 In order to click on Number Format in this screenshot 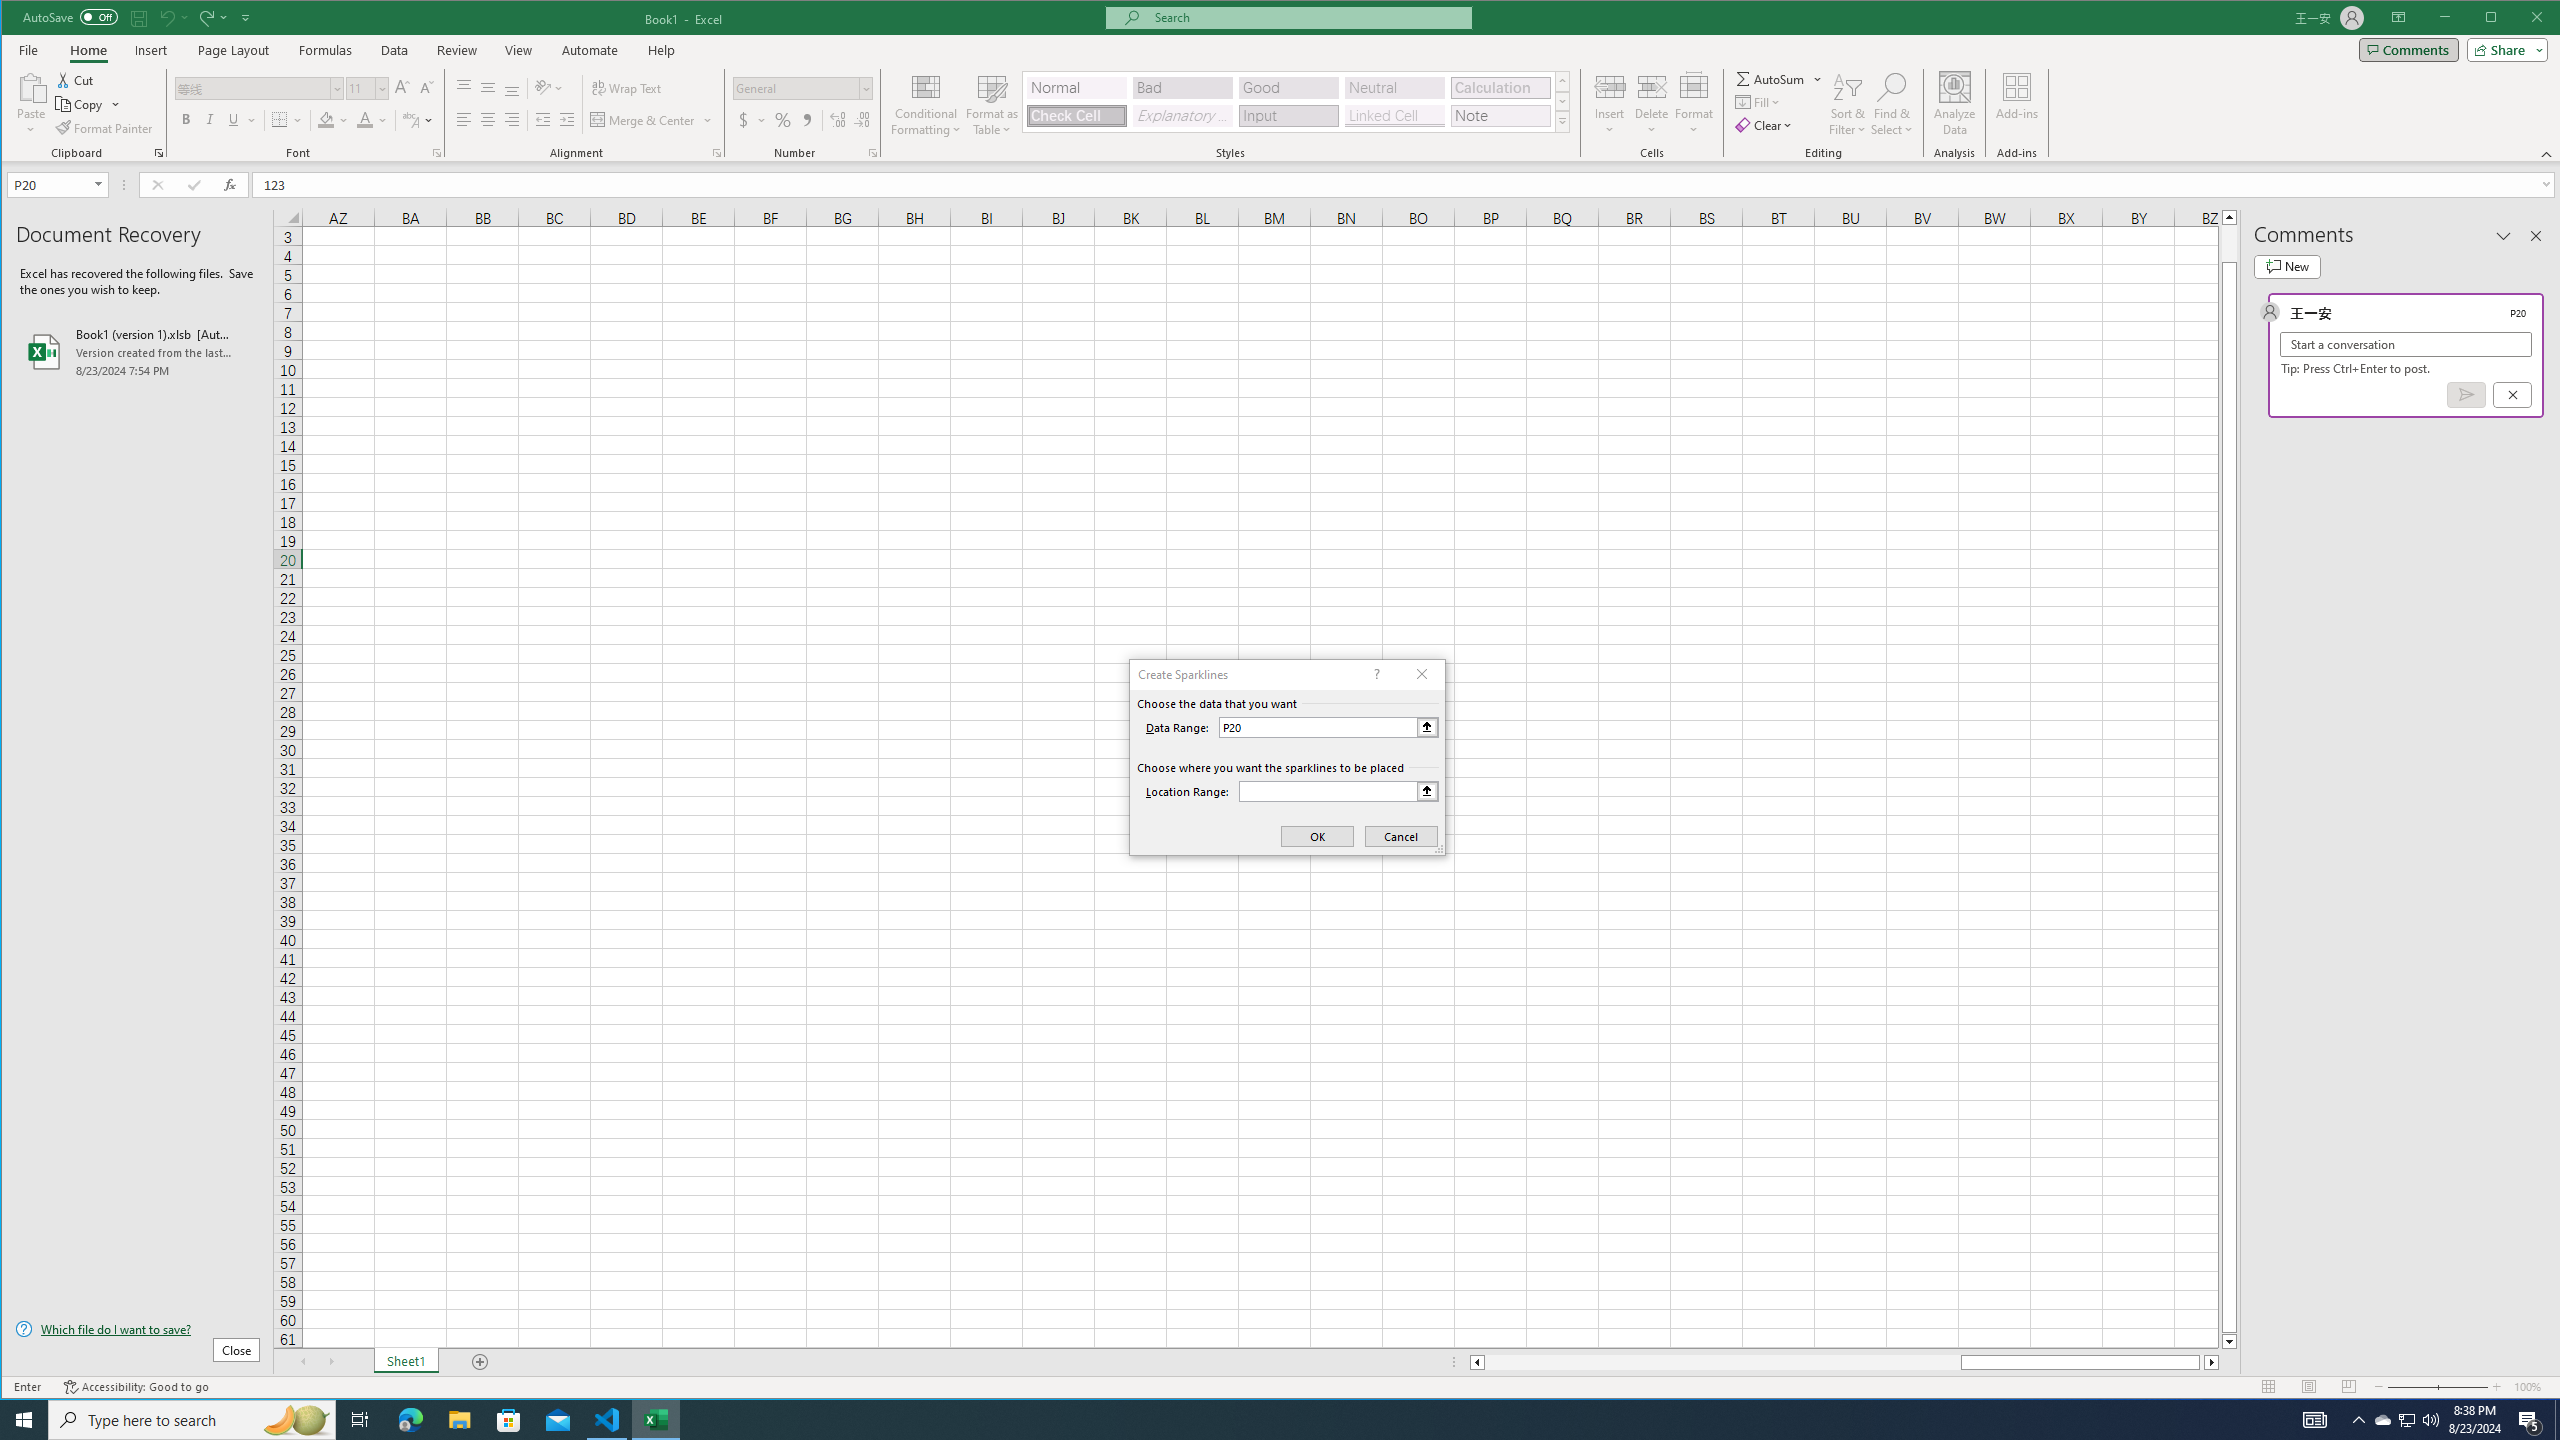, I will do `click(802, 88)`.